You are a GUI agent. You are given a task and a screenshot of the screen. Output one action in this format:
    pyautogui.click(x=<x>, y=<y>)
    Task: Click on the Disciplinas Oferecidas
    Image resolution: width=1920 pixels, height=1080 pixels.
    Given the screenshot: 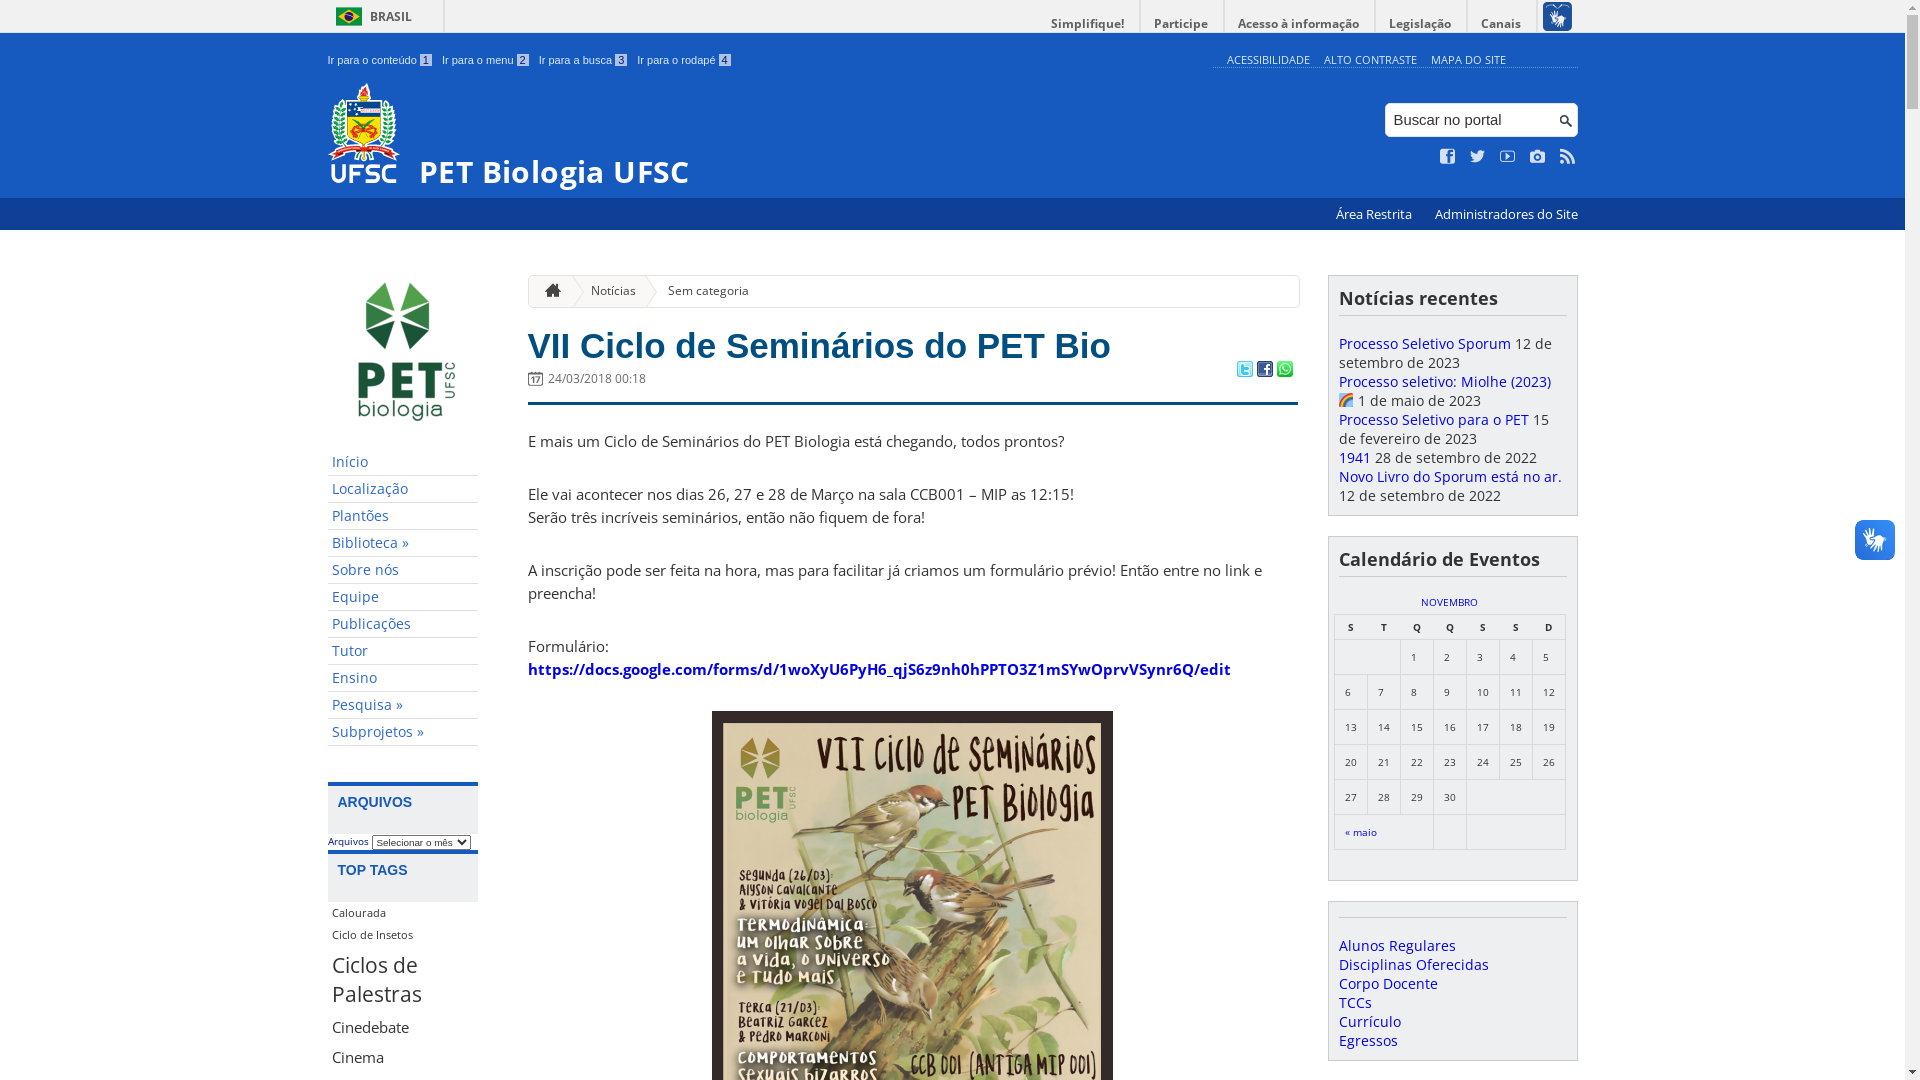 What is the action you would take?
    pyautogui.click(x=1413, y=964)
    